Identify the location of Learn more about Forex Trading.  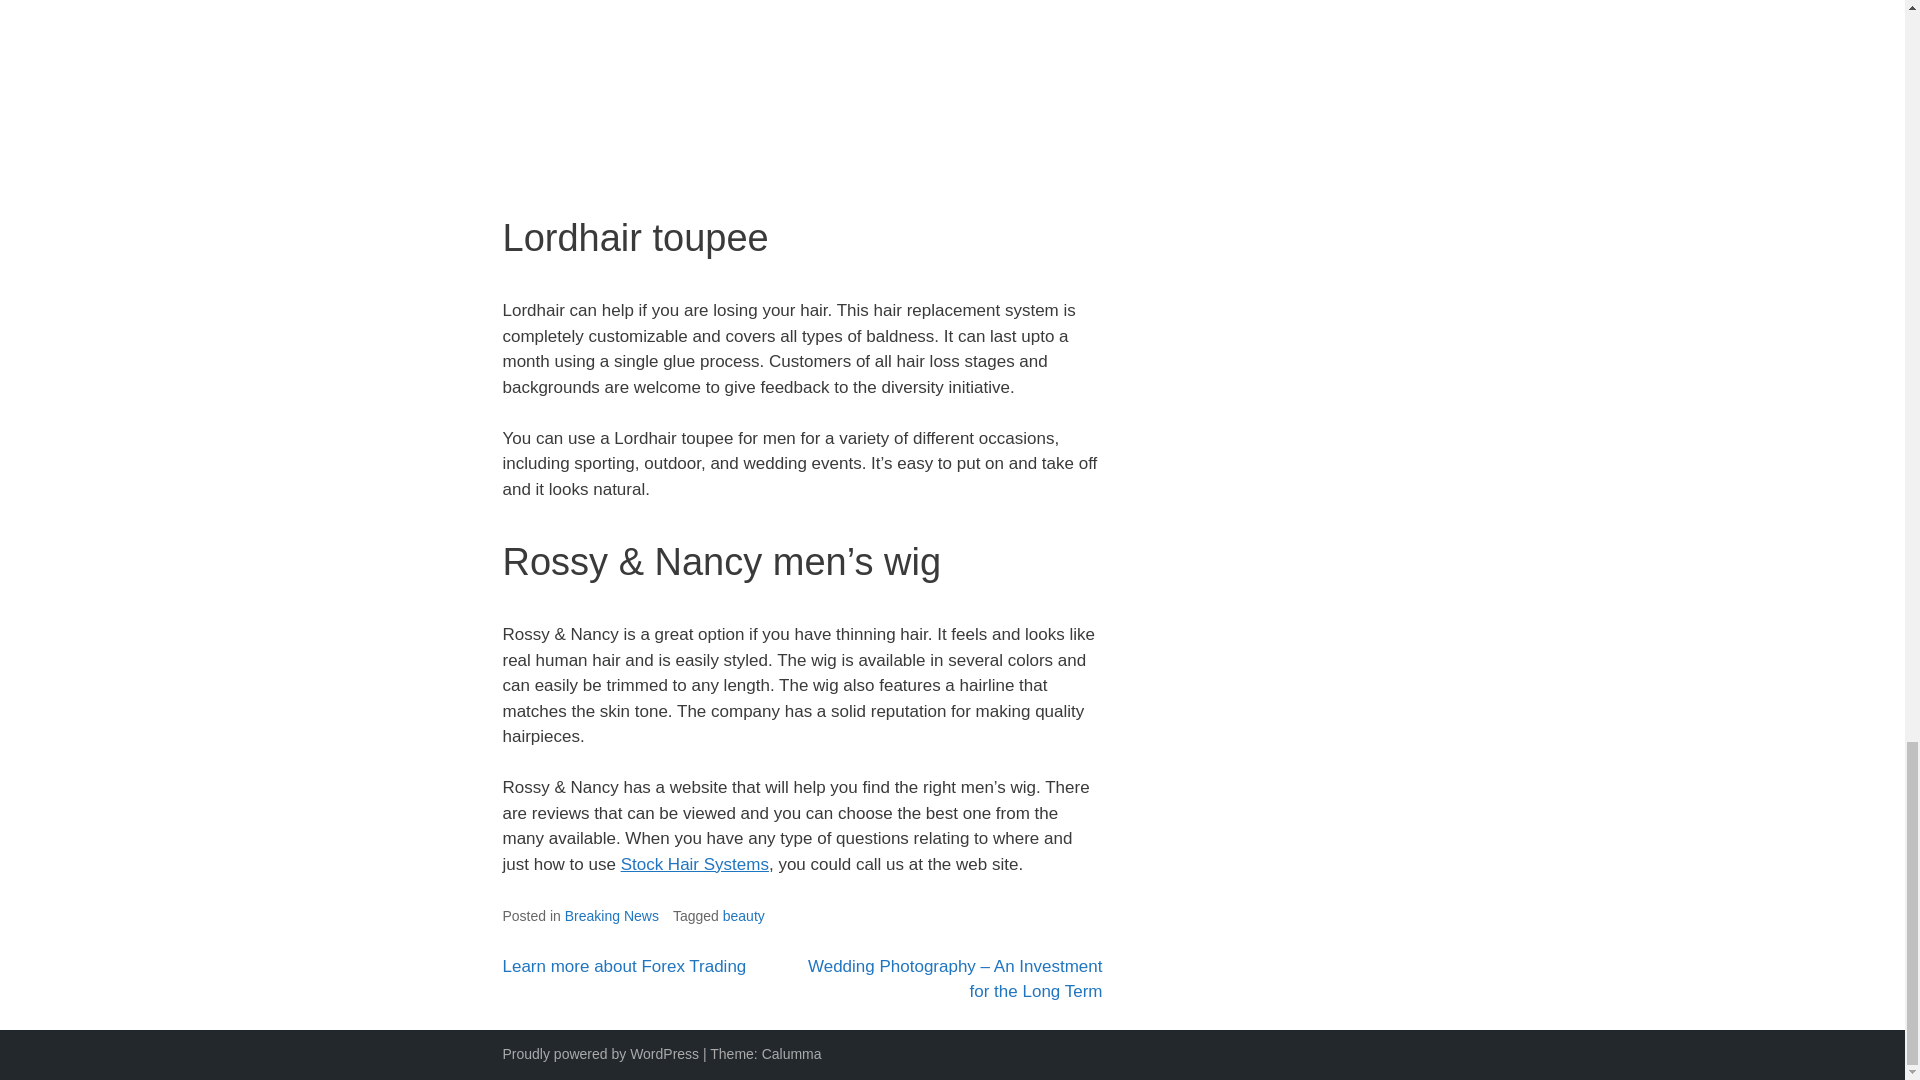
(624, 966).